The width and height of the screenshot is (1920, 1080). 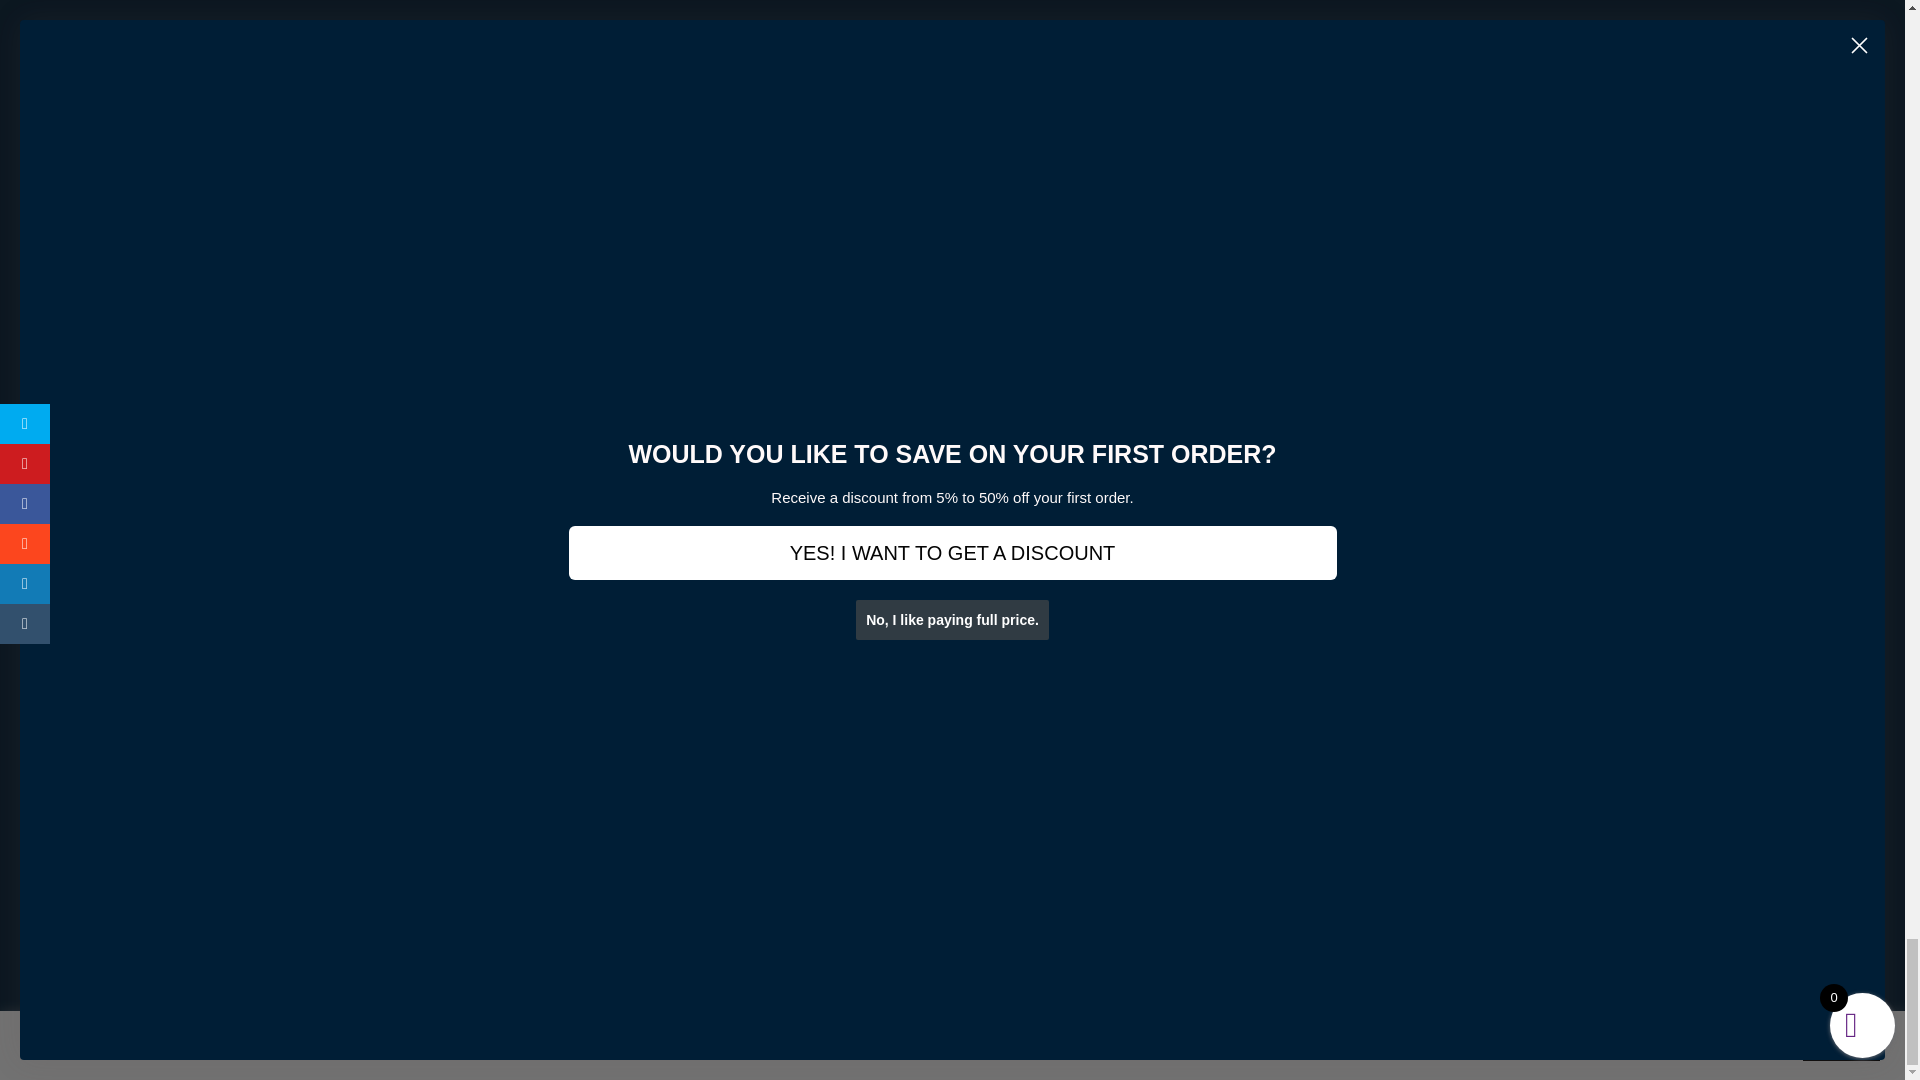 What do you see at coordinates (853, 1031) in the screenshot?
I see `Dutch` at bounding box center [853, 1031].